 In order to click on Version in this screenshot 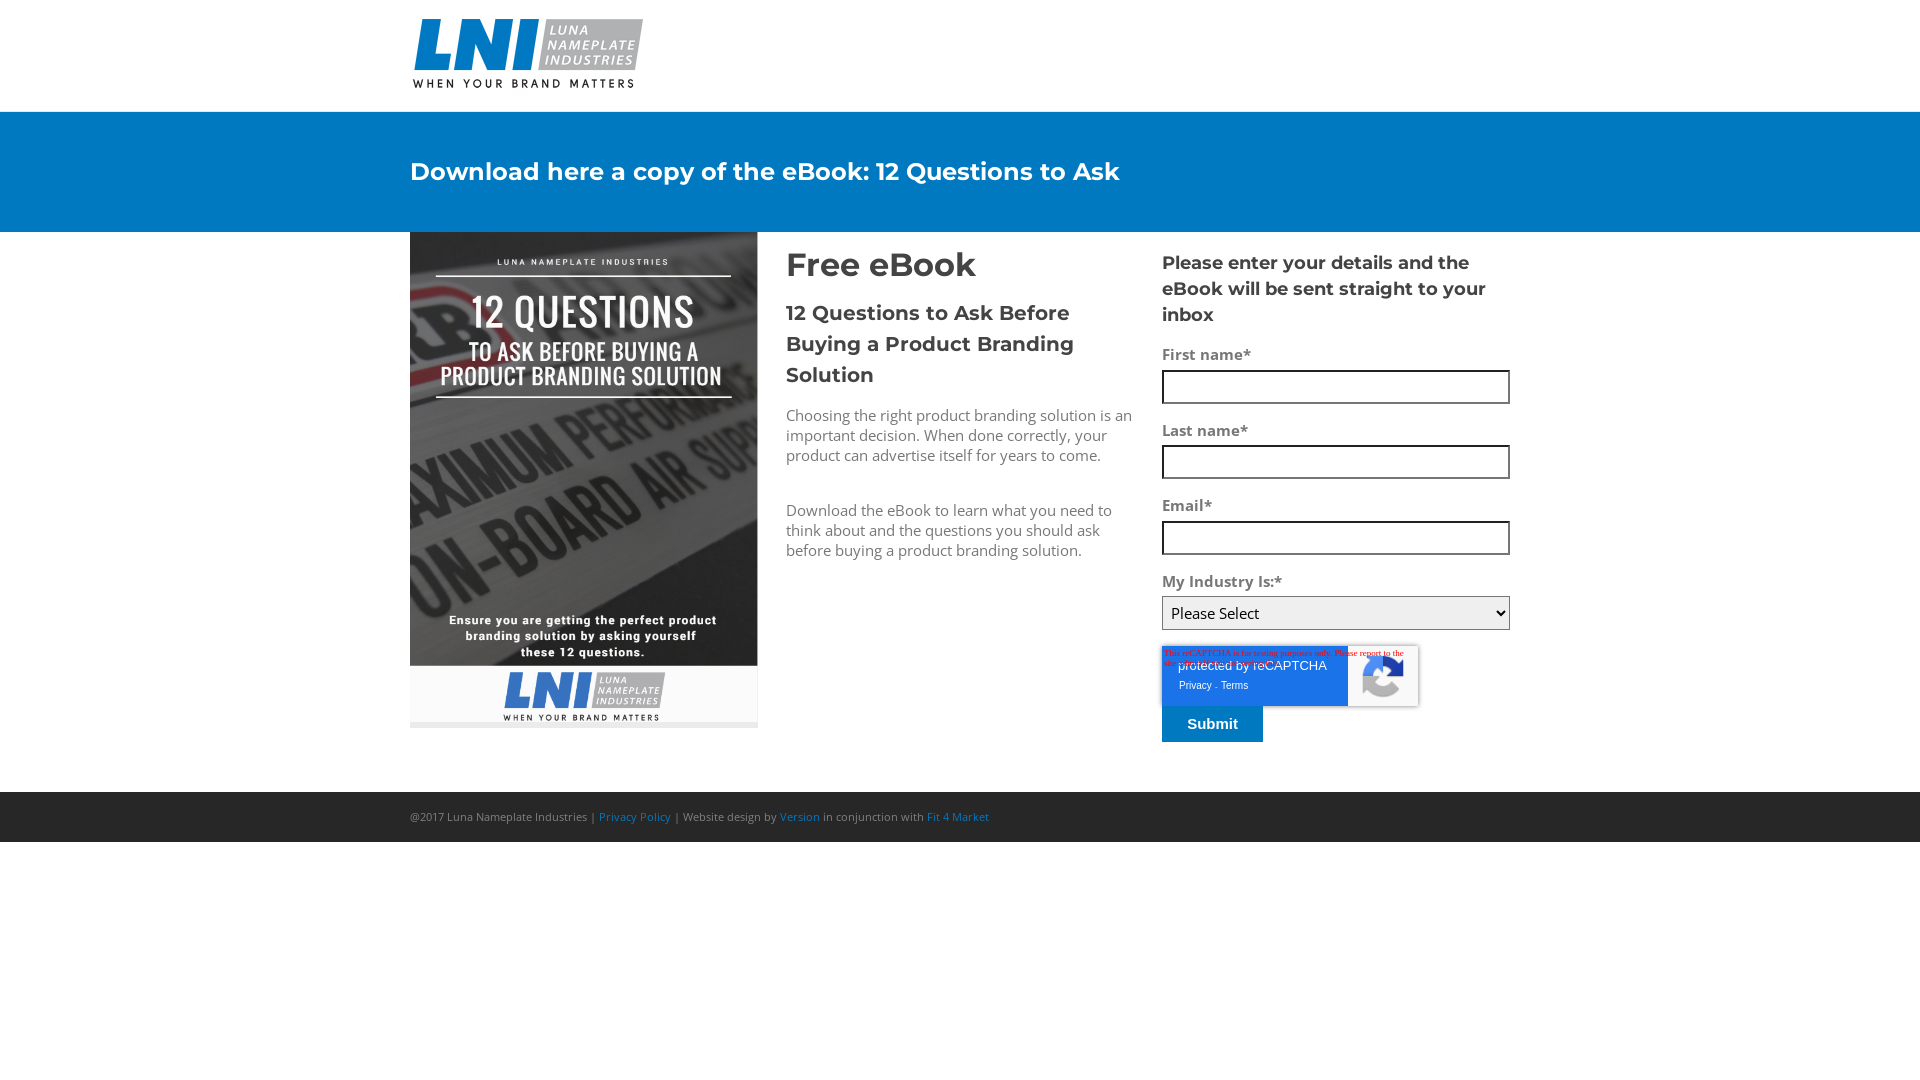, I will do `click(800, 816)`.